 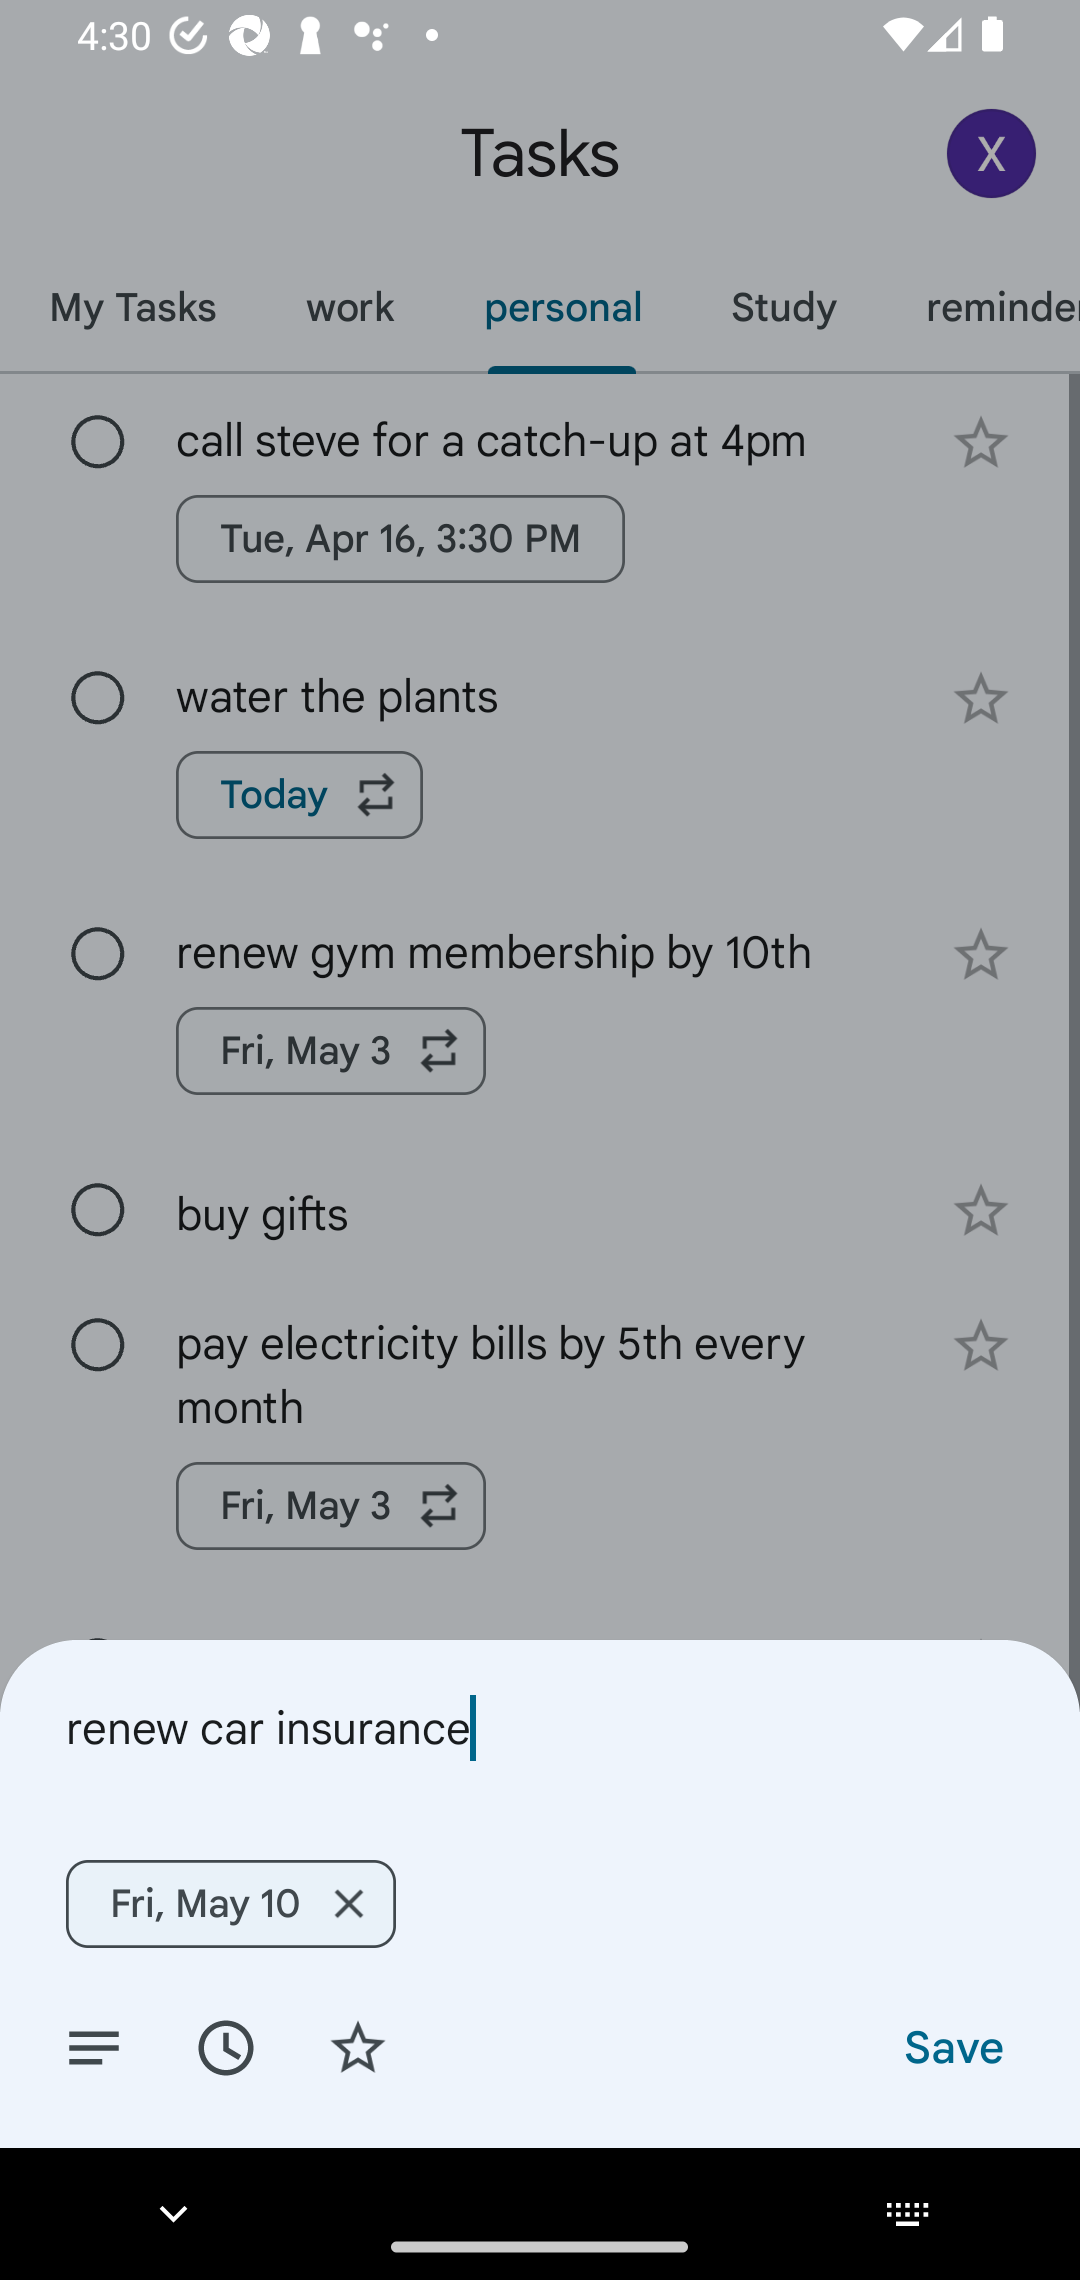 I want to click on renew car insurance, so click(x=540, y=1728).